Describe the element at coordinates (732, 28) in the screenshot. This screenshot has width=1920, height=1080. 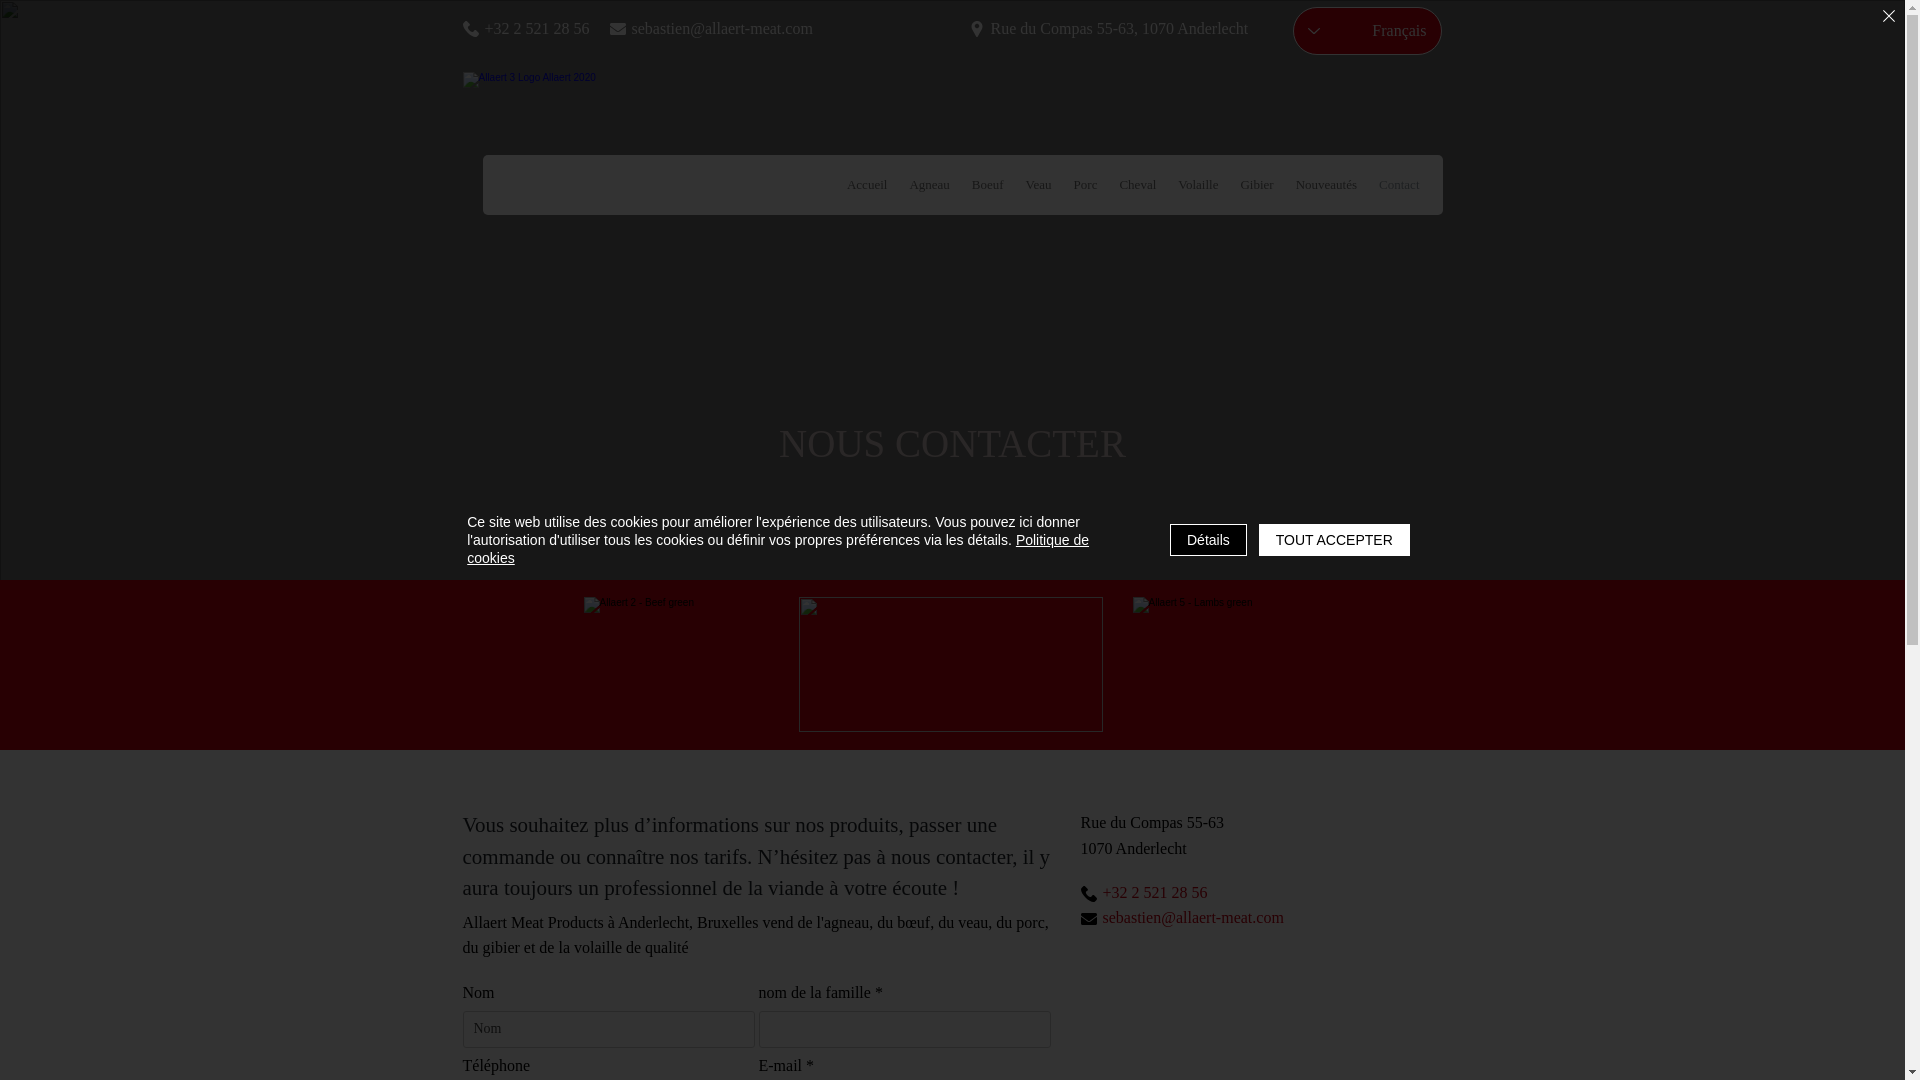
I see `sebastien@allaert-meat.com` at that location.